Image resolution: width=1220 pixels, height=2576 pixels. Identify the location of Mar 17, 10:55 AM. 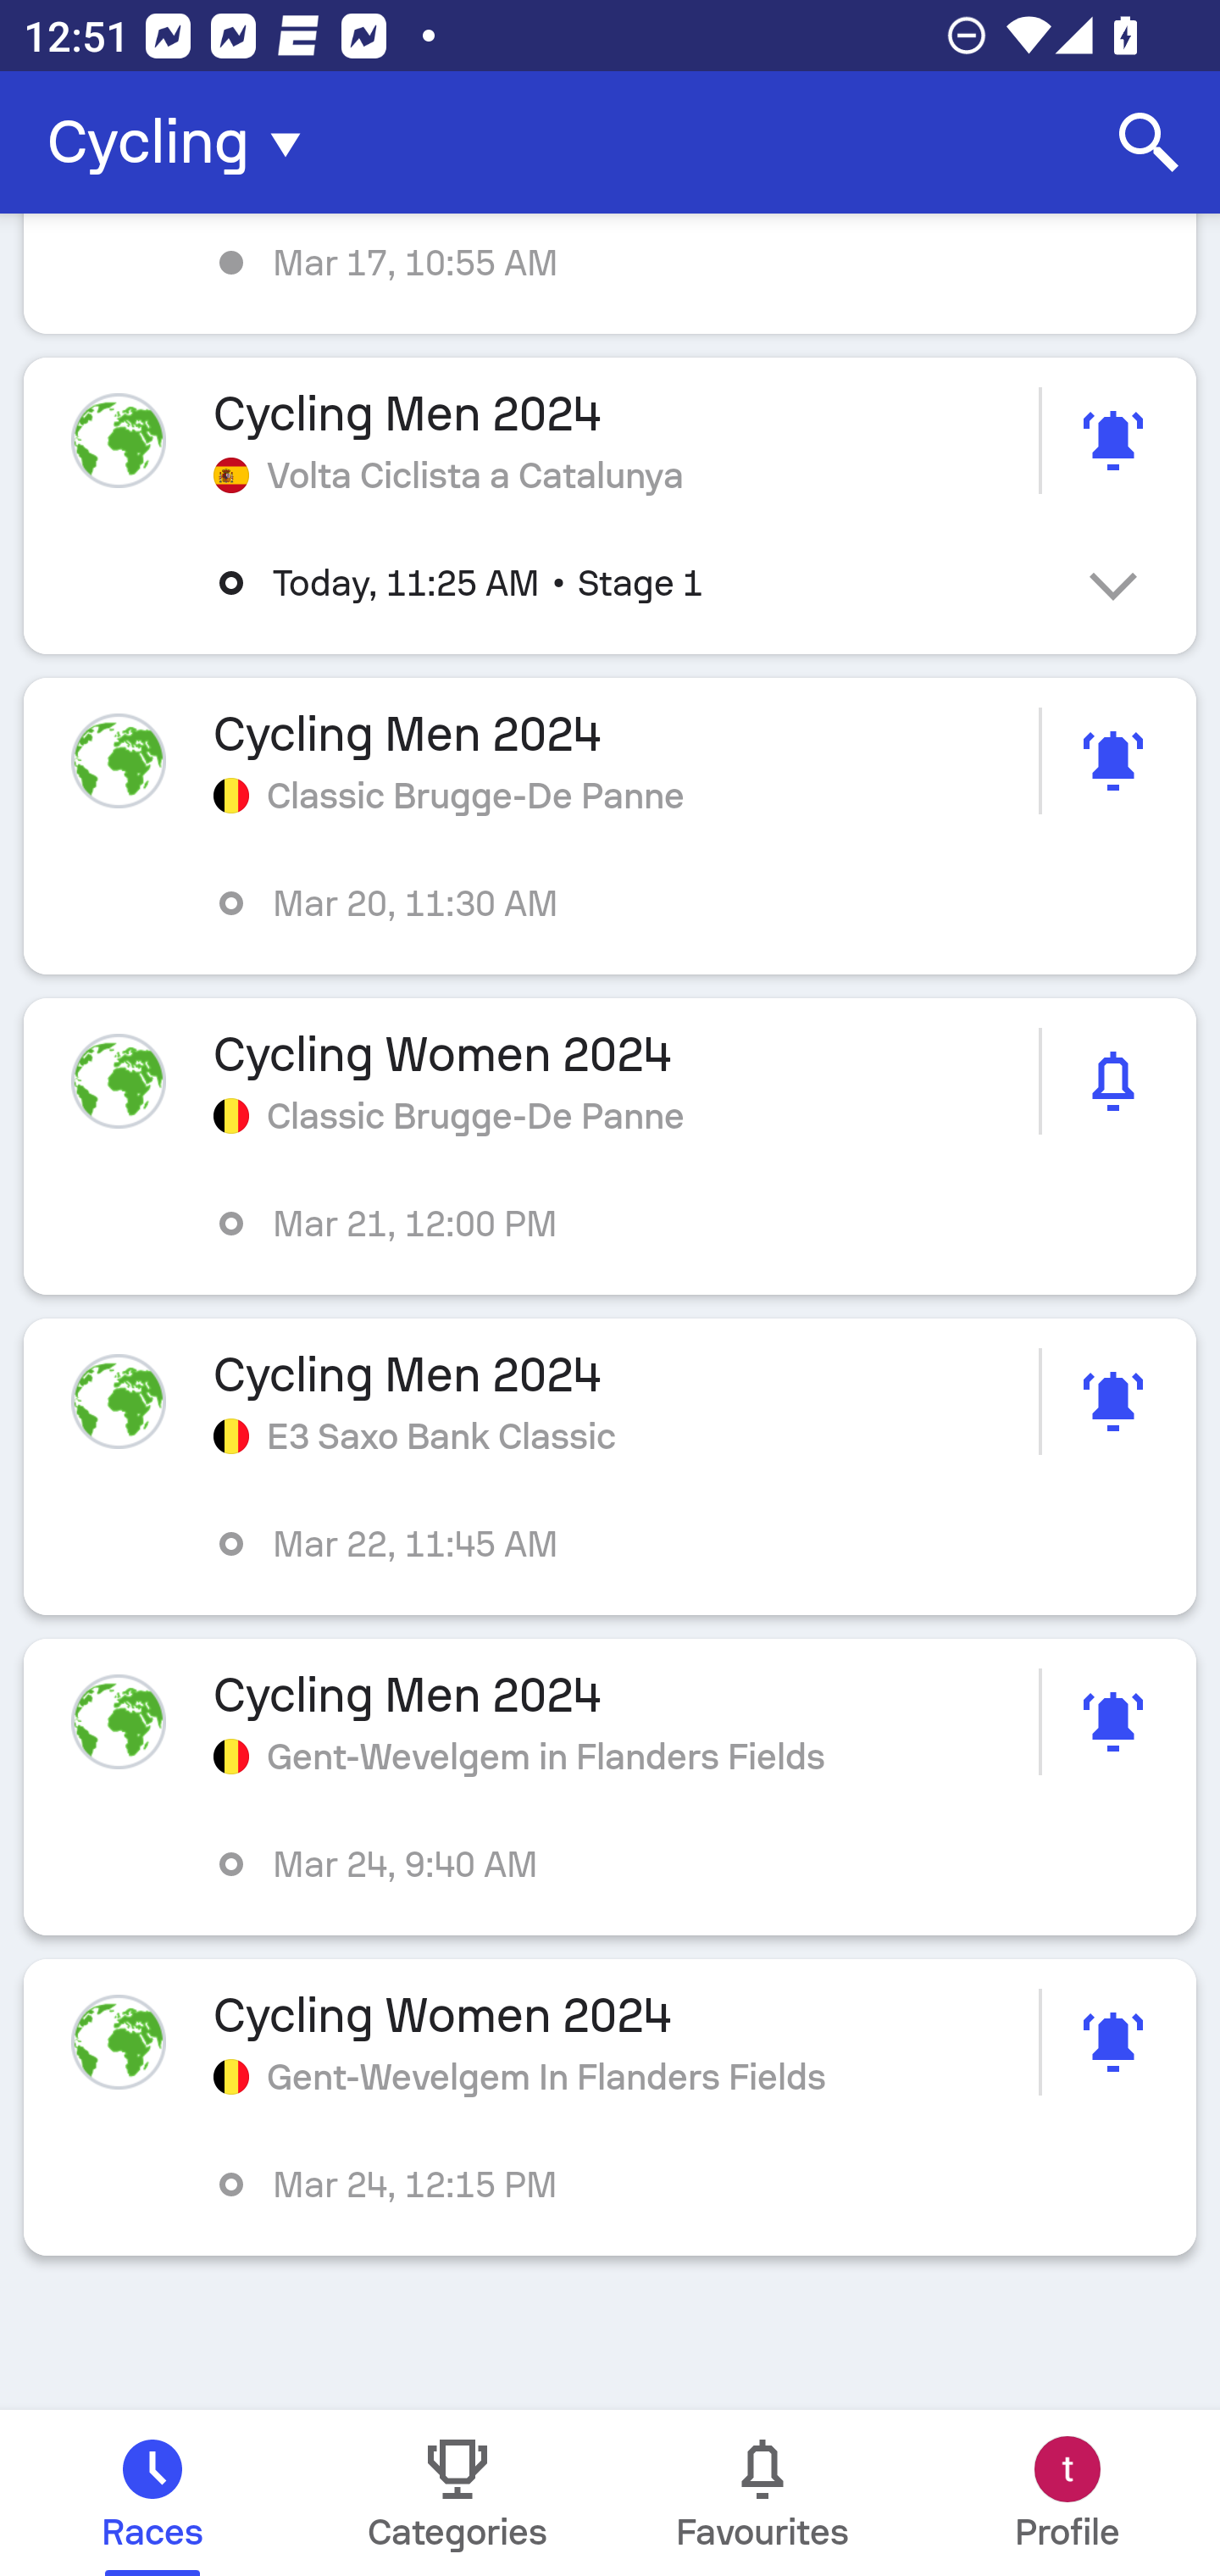
(610, 275).